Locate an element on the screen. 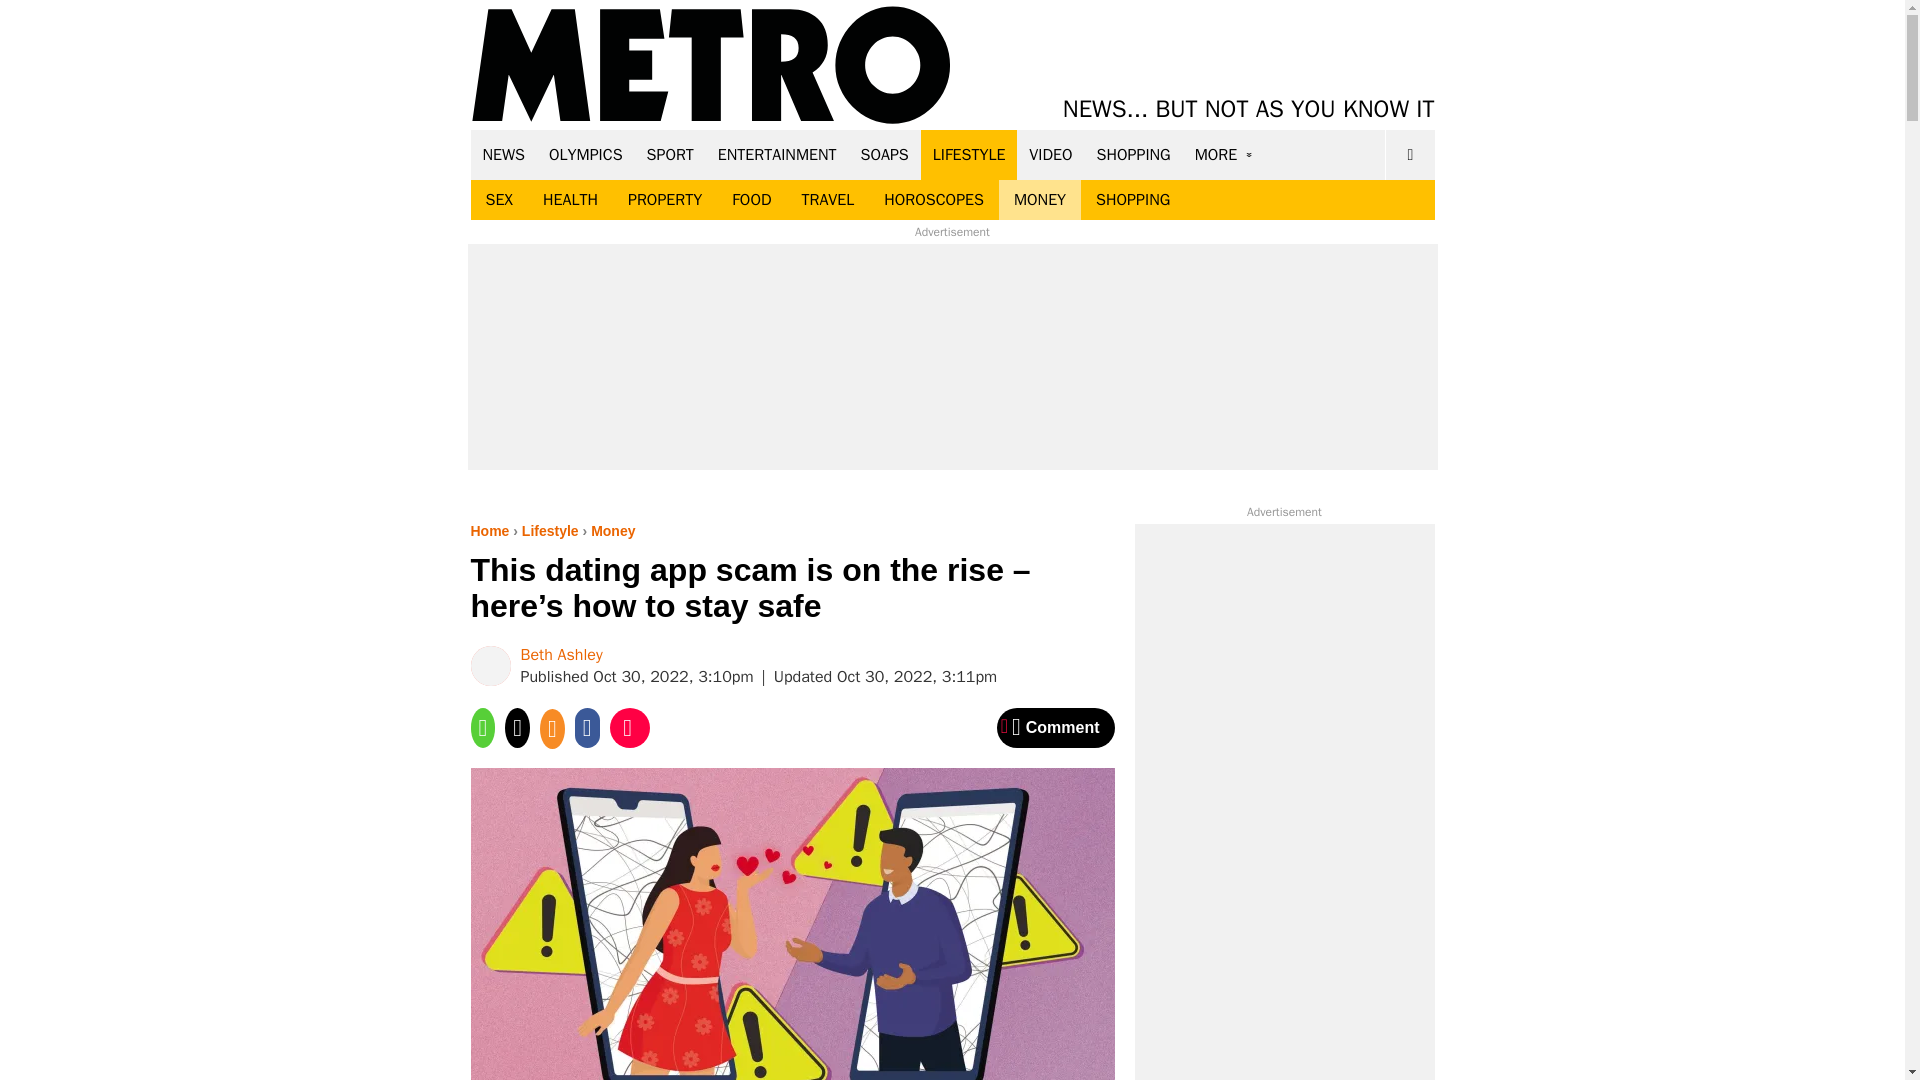 The image size is (1920, 1080). SOAPS is located at coordinates (884, 154).